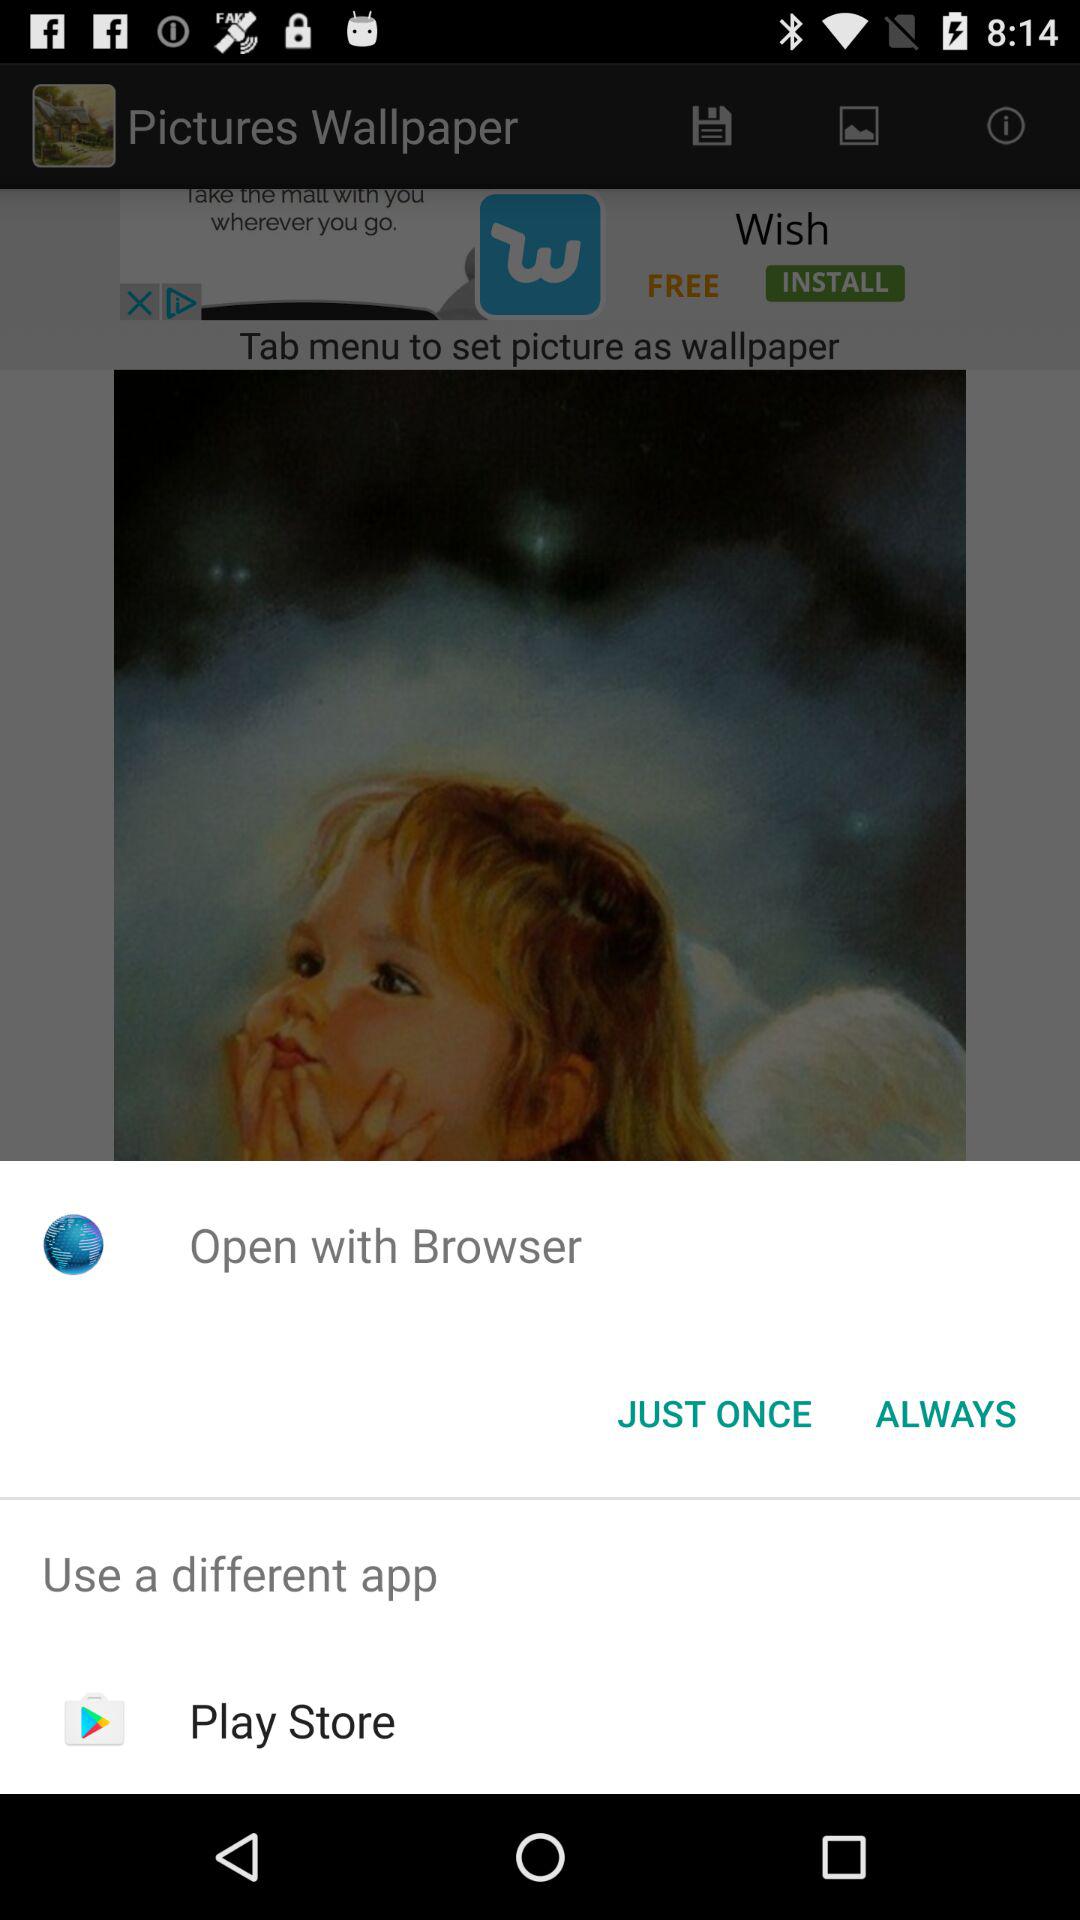 The image size is (1080, 1920). I want to click on select item next to just once icon, so click(946, 1413).